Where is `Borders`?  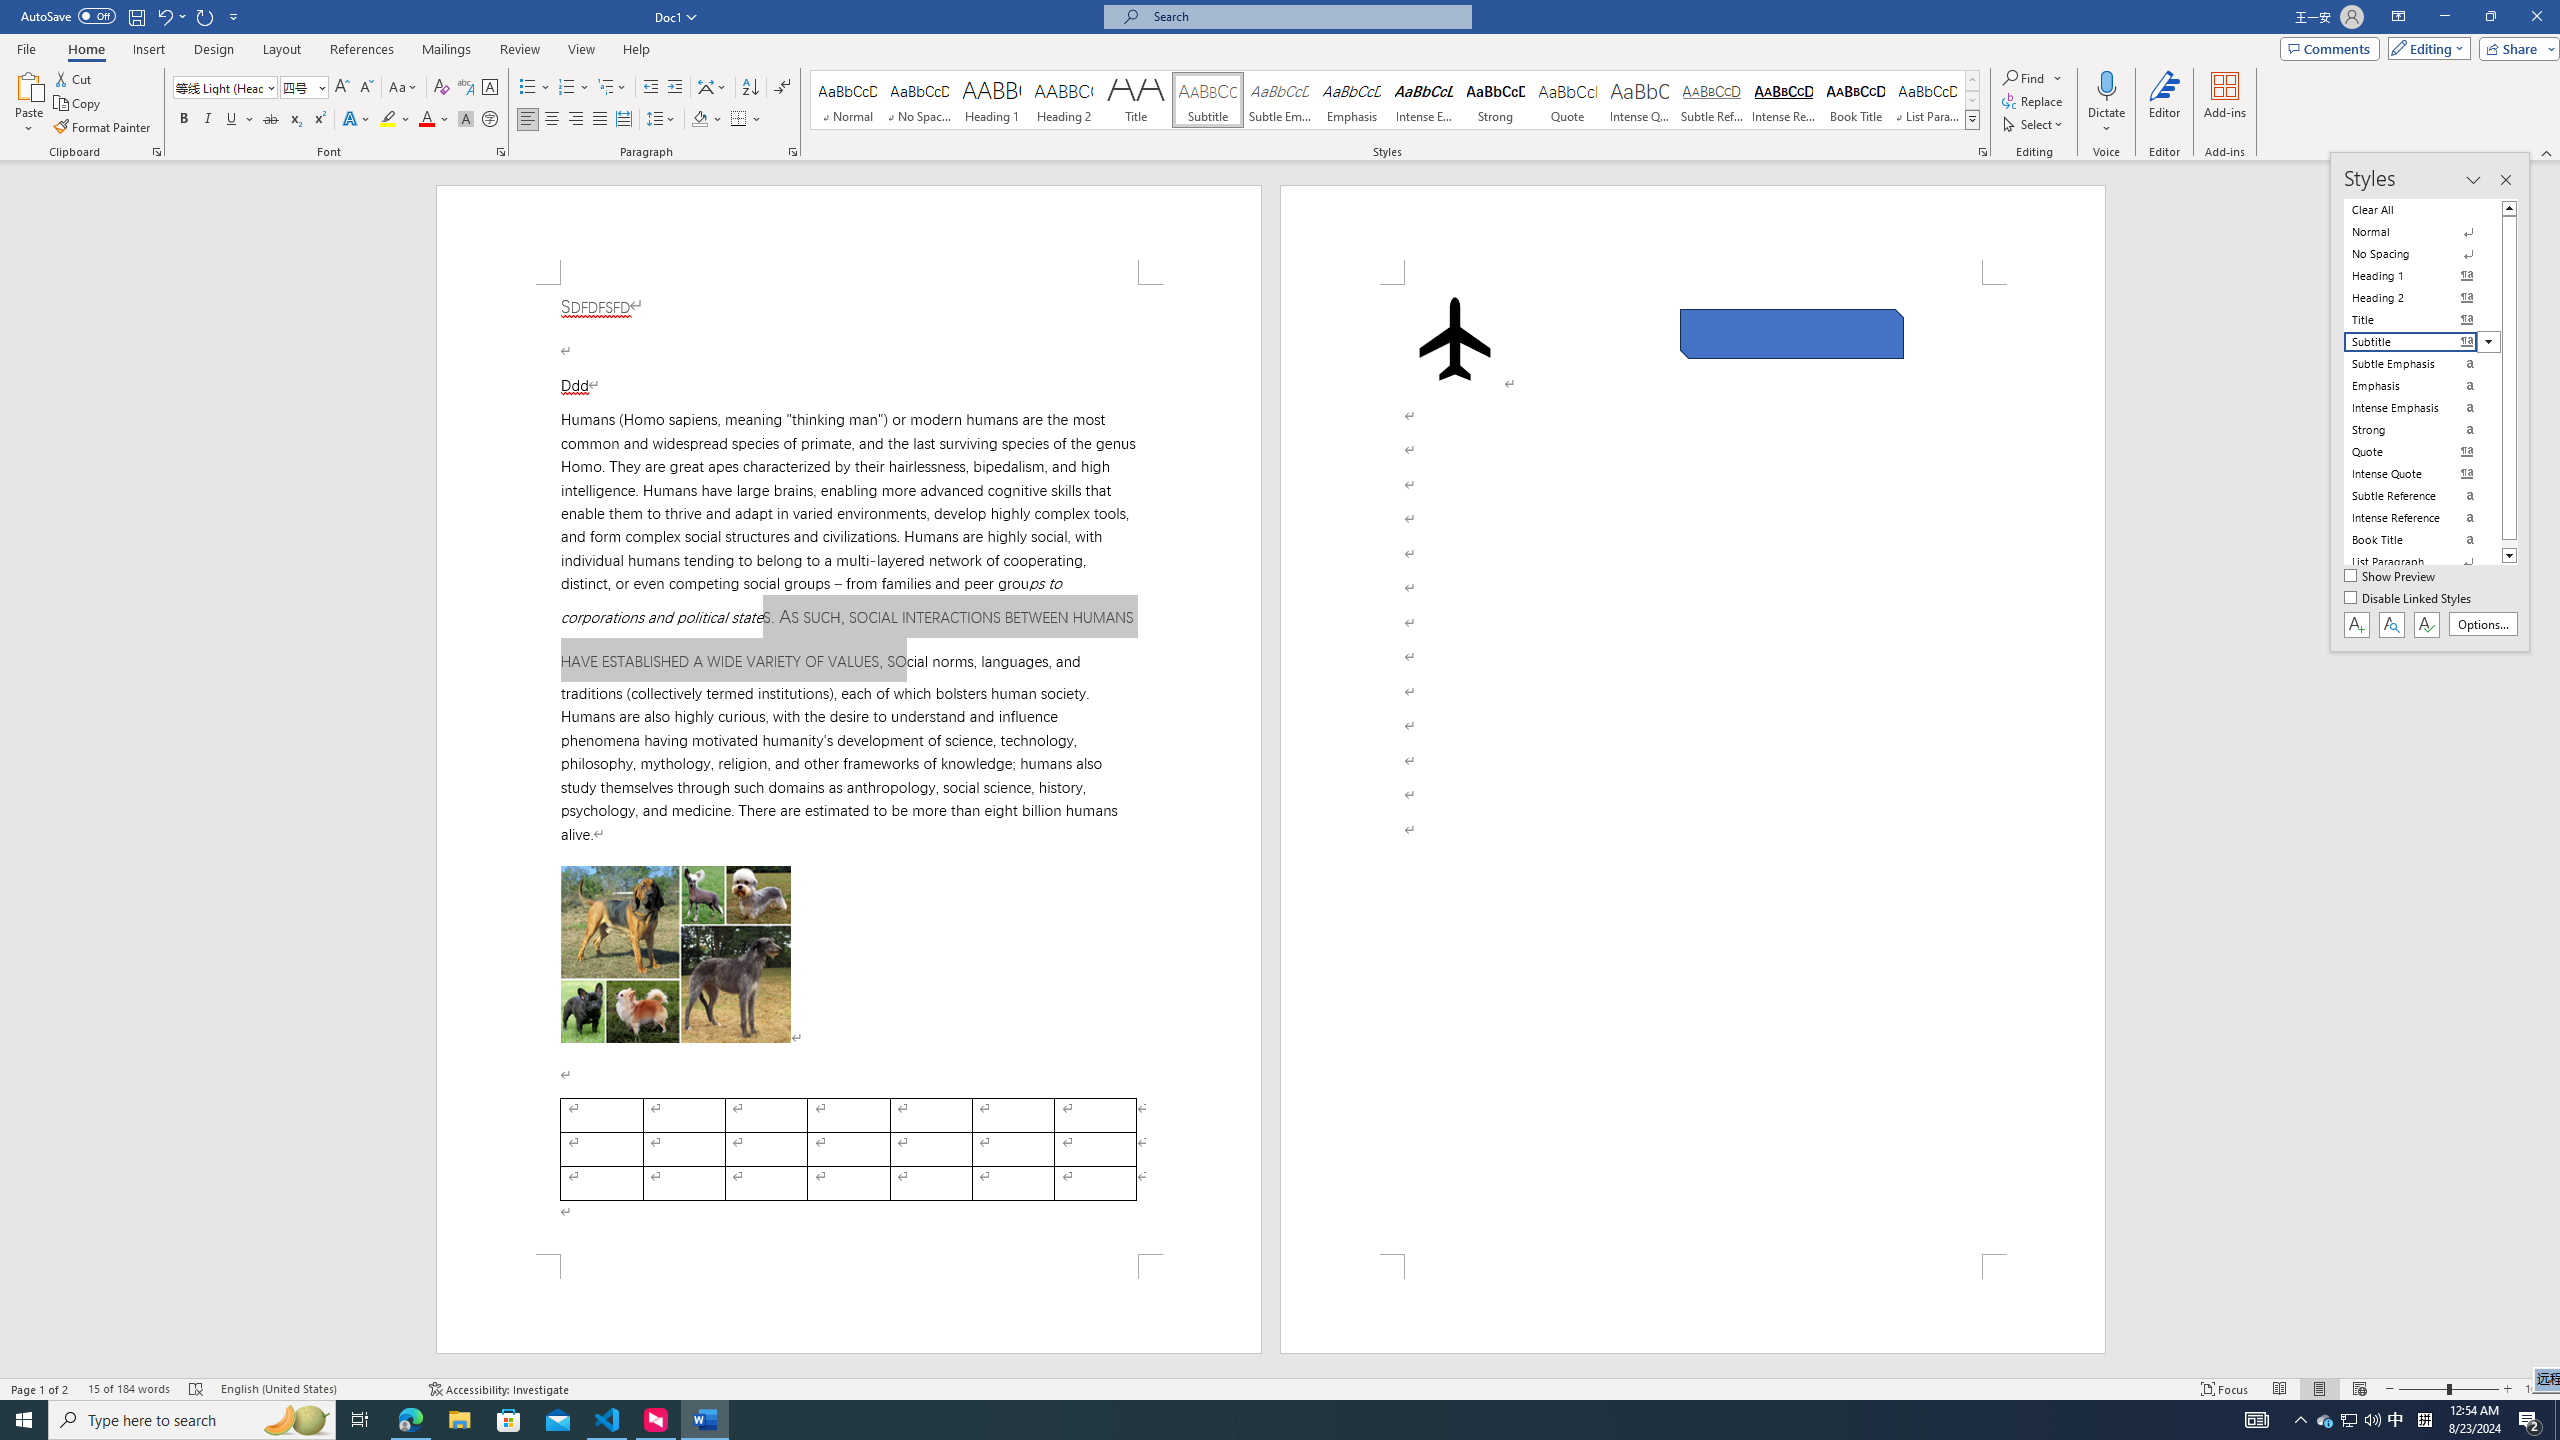
Borders is located at coordinates (746, 120).